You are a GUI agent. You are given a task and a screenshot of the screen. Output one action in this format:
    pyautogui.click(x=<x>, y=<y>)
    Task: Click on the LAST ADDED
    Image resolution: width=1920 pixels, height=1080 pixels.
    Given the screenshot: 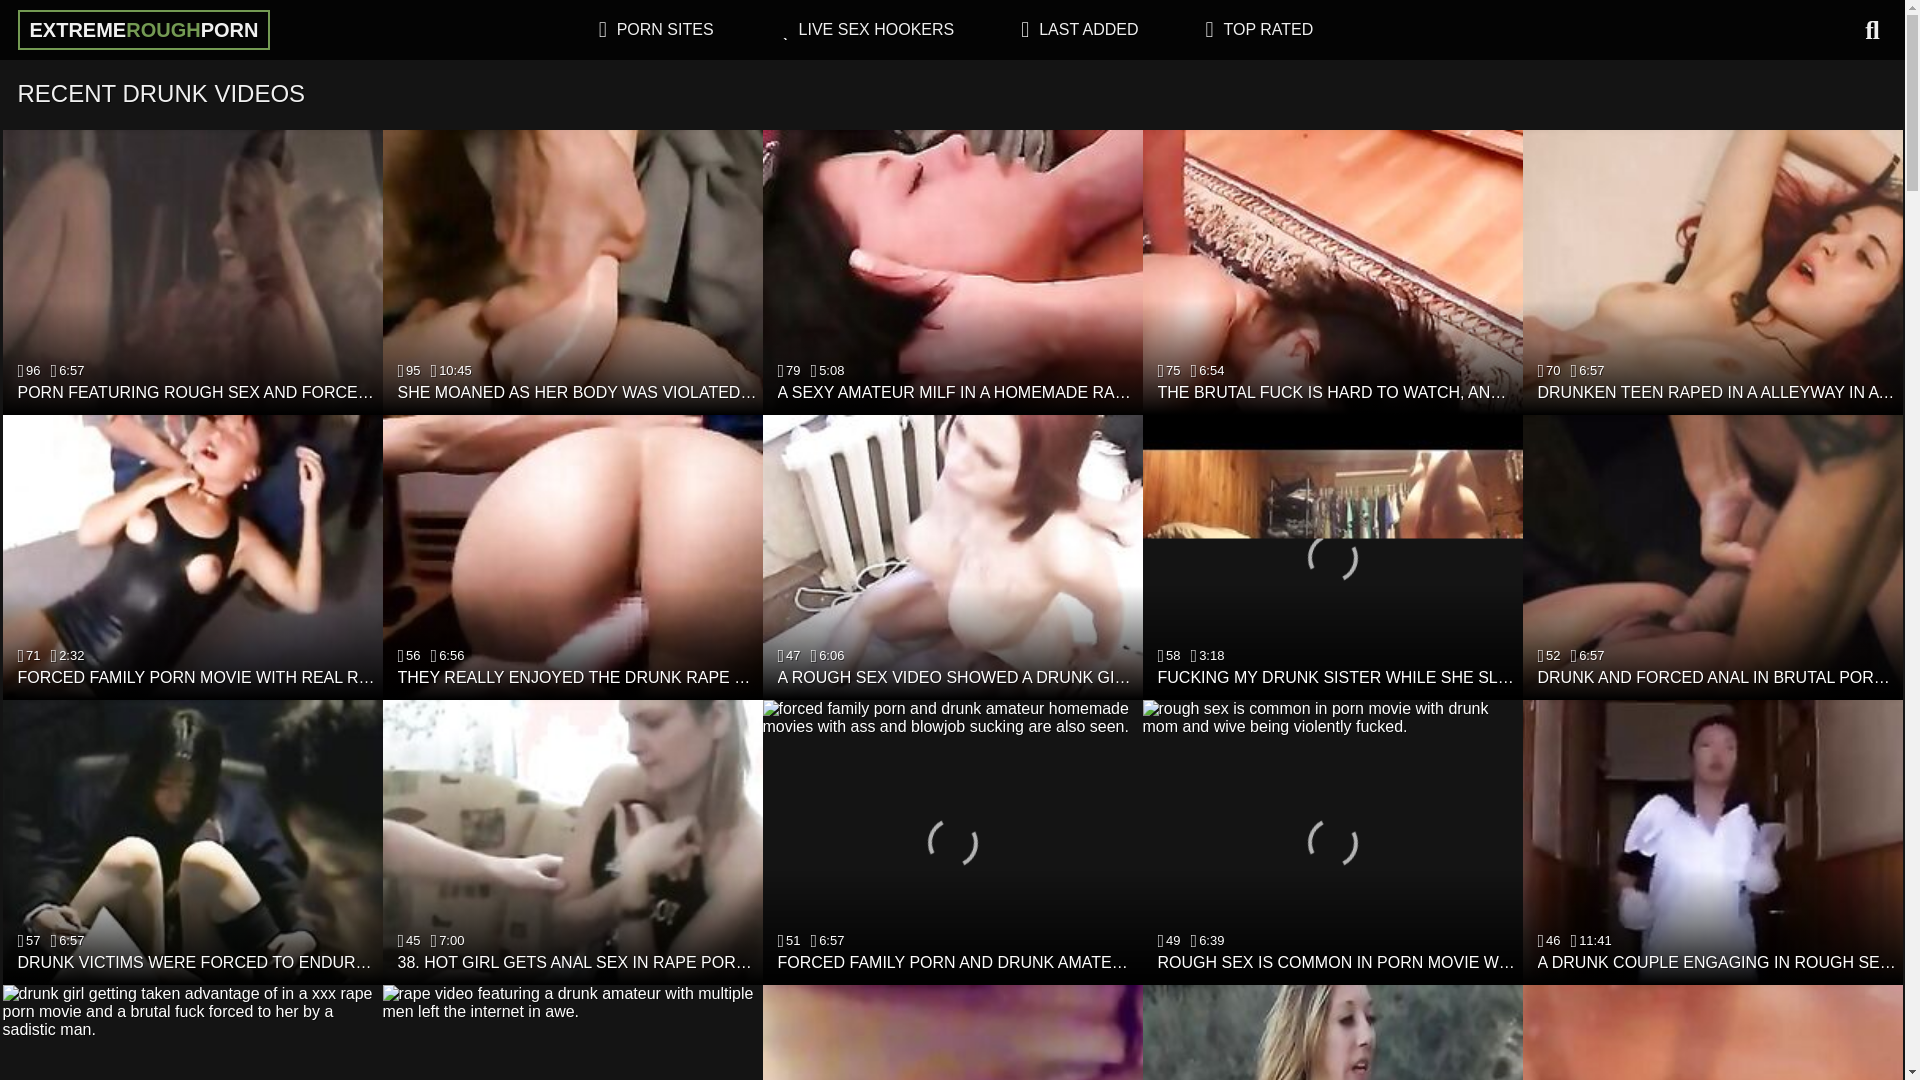 What is the action you would take?
    pyautogui.click(x=1088, y=28)
    